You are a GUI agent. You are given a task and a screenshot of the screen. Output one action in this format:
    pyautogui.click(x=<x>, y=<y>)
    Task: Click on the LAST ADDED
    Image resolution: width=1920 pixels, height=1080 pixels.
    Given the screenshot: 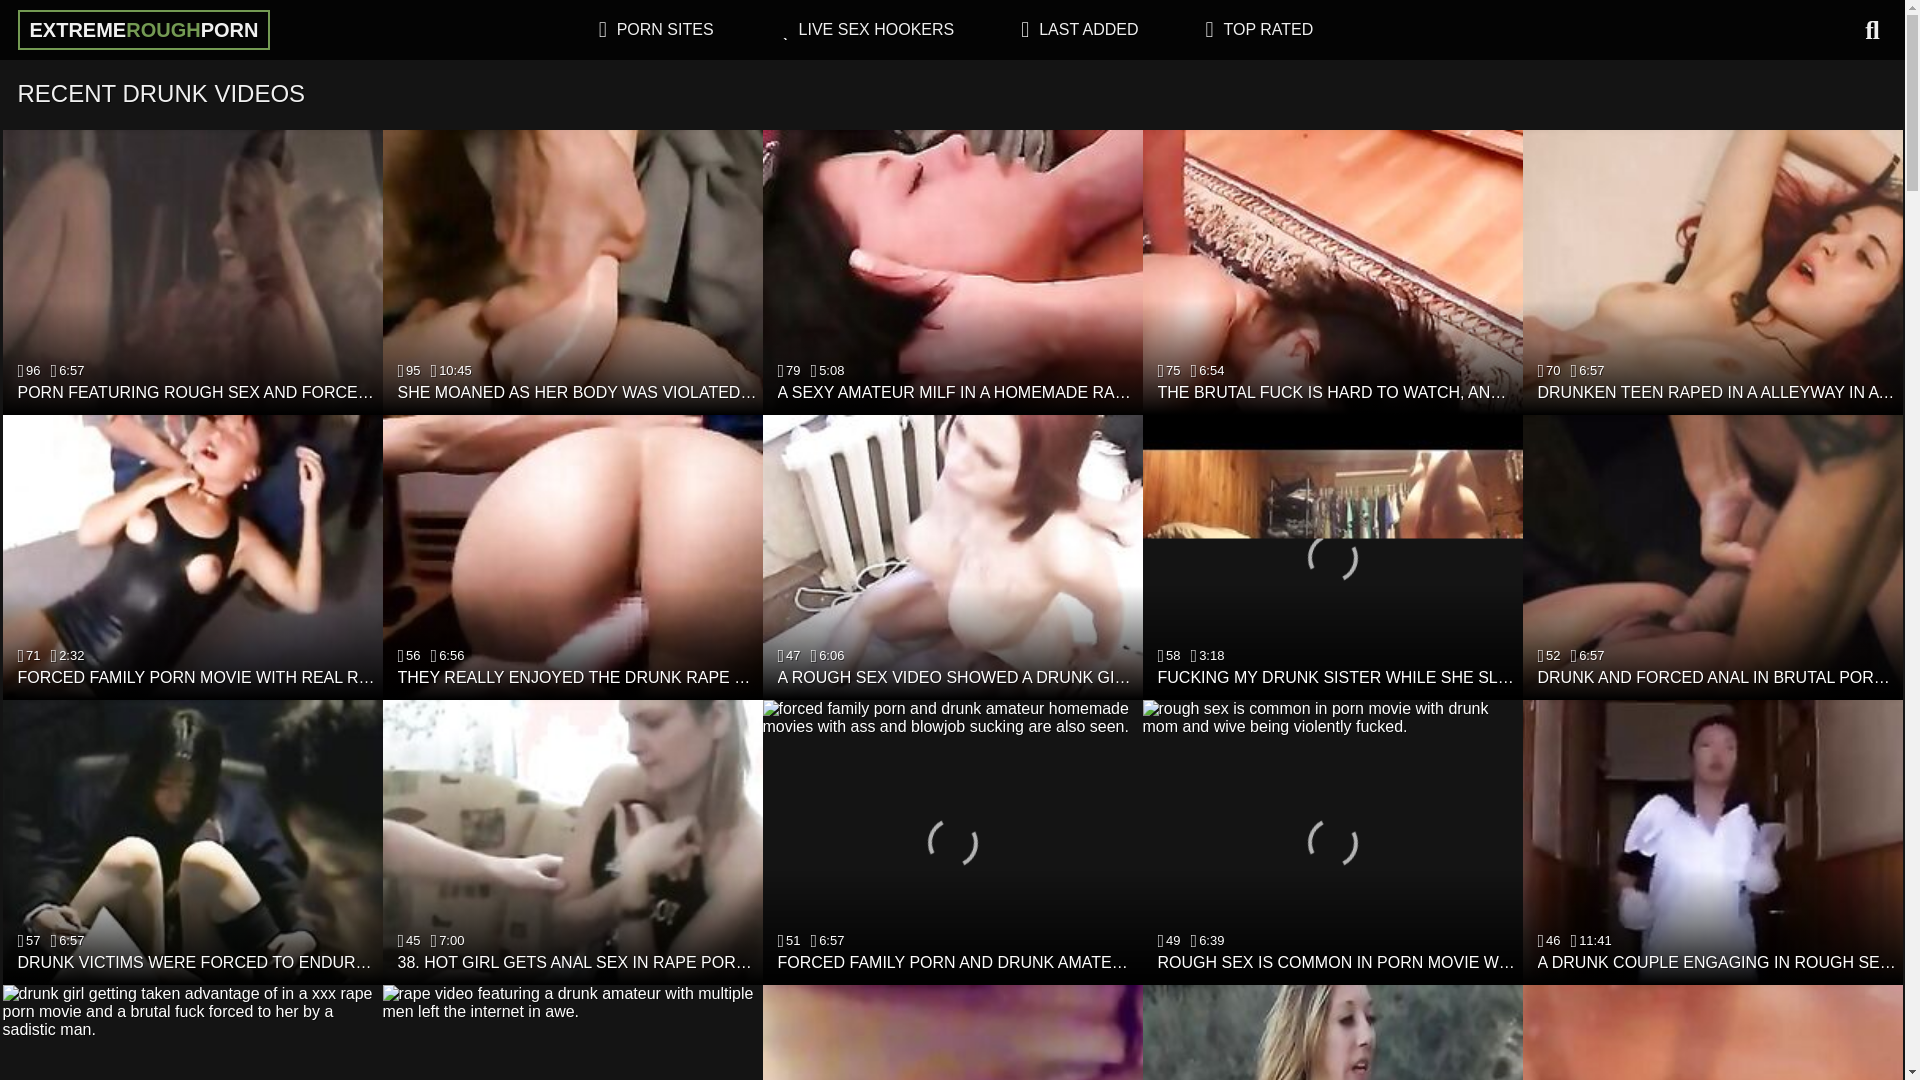 What is the action you would take?
    pyautogui.click(x=1088, y=28)
    